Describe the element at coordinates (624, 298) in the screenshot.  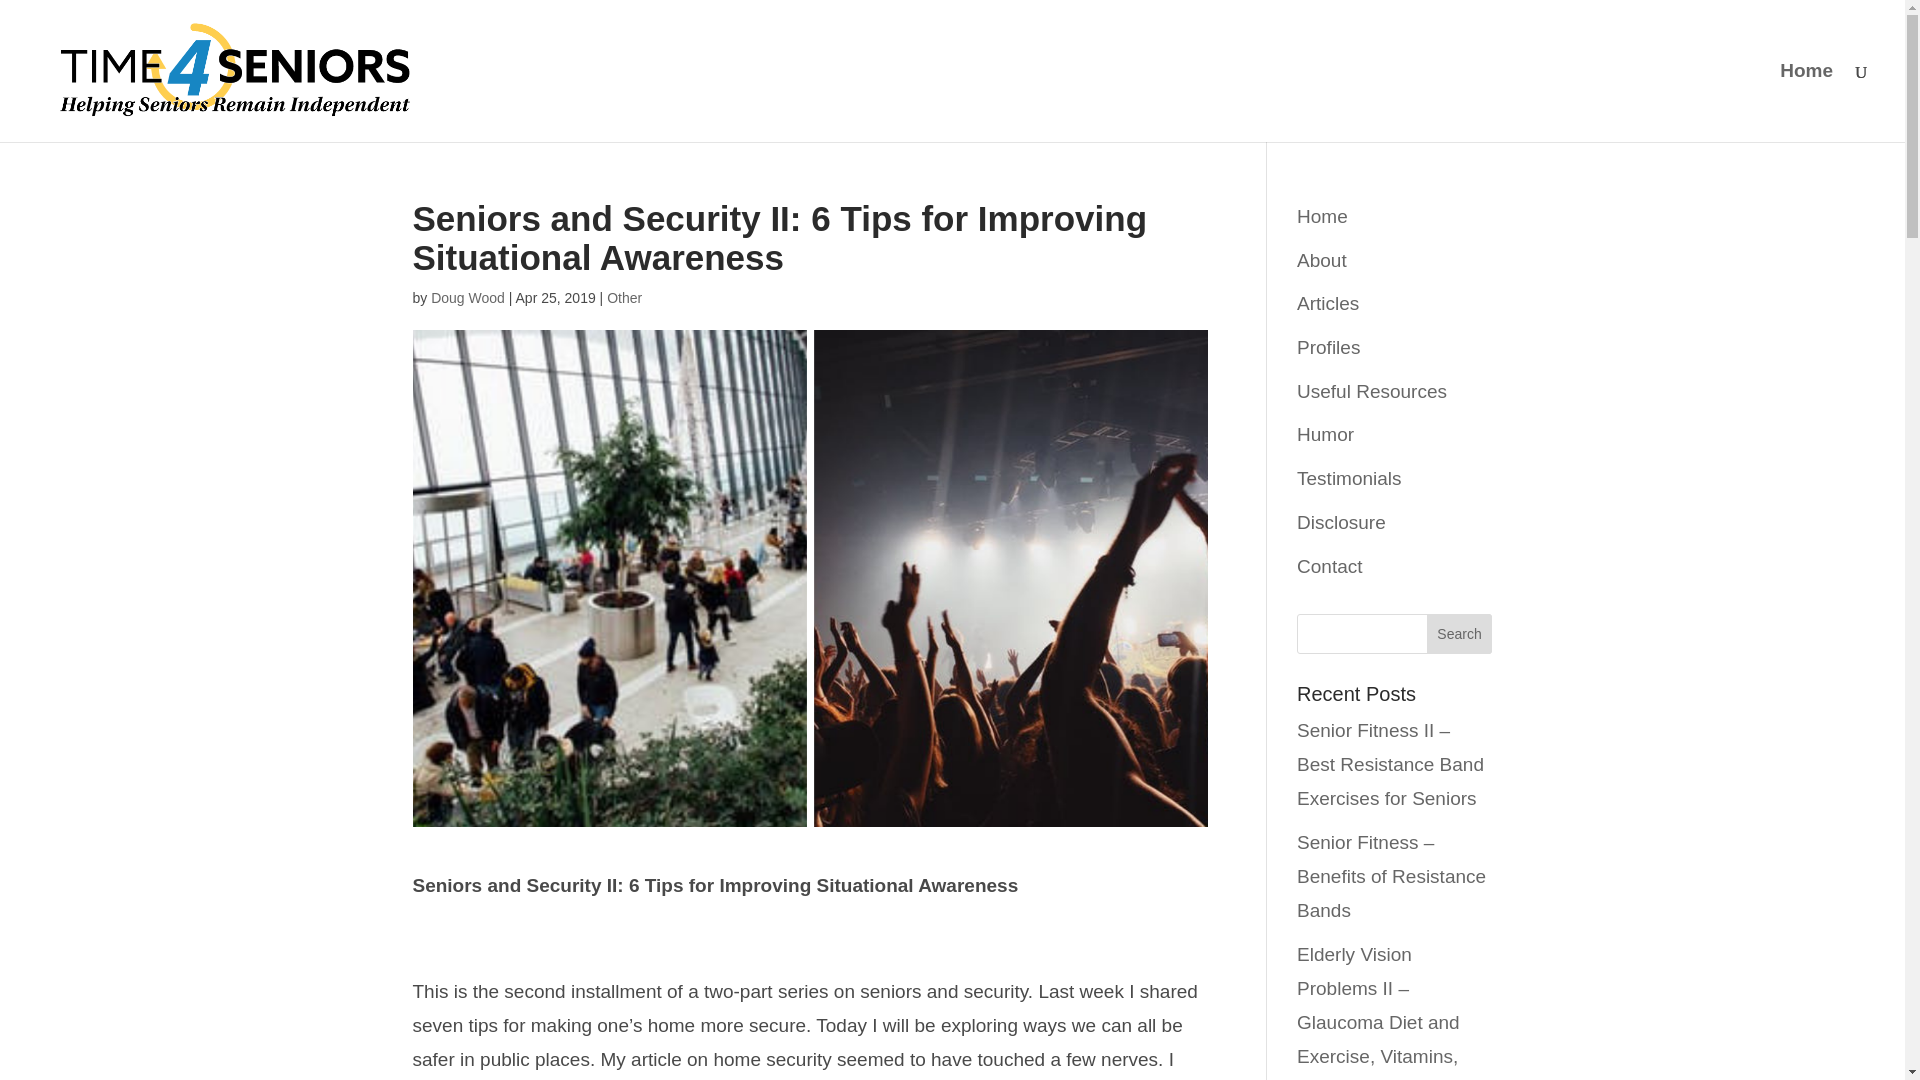
I see `Other` at that location.